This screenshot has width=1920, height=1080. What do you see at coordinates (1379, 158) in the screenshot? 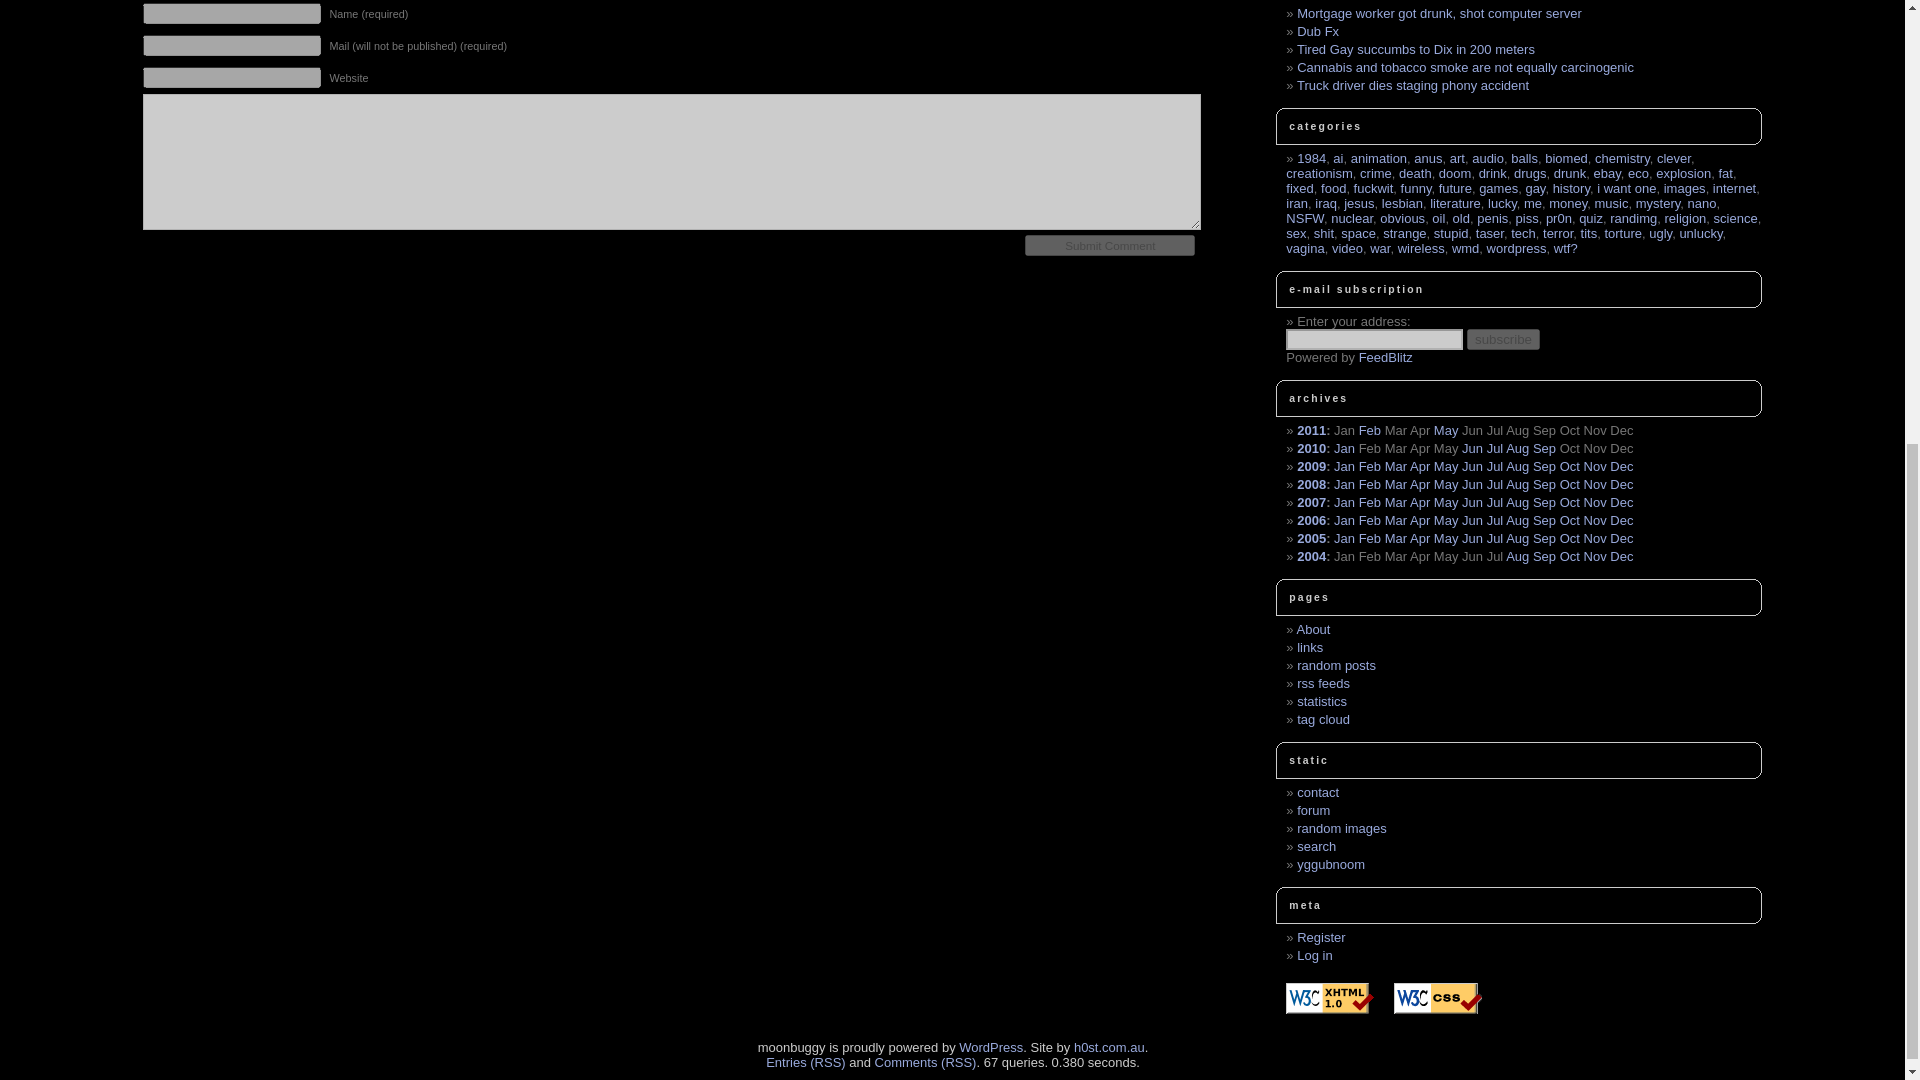
I see `animation` at bounding box center [1379, 158].